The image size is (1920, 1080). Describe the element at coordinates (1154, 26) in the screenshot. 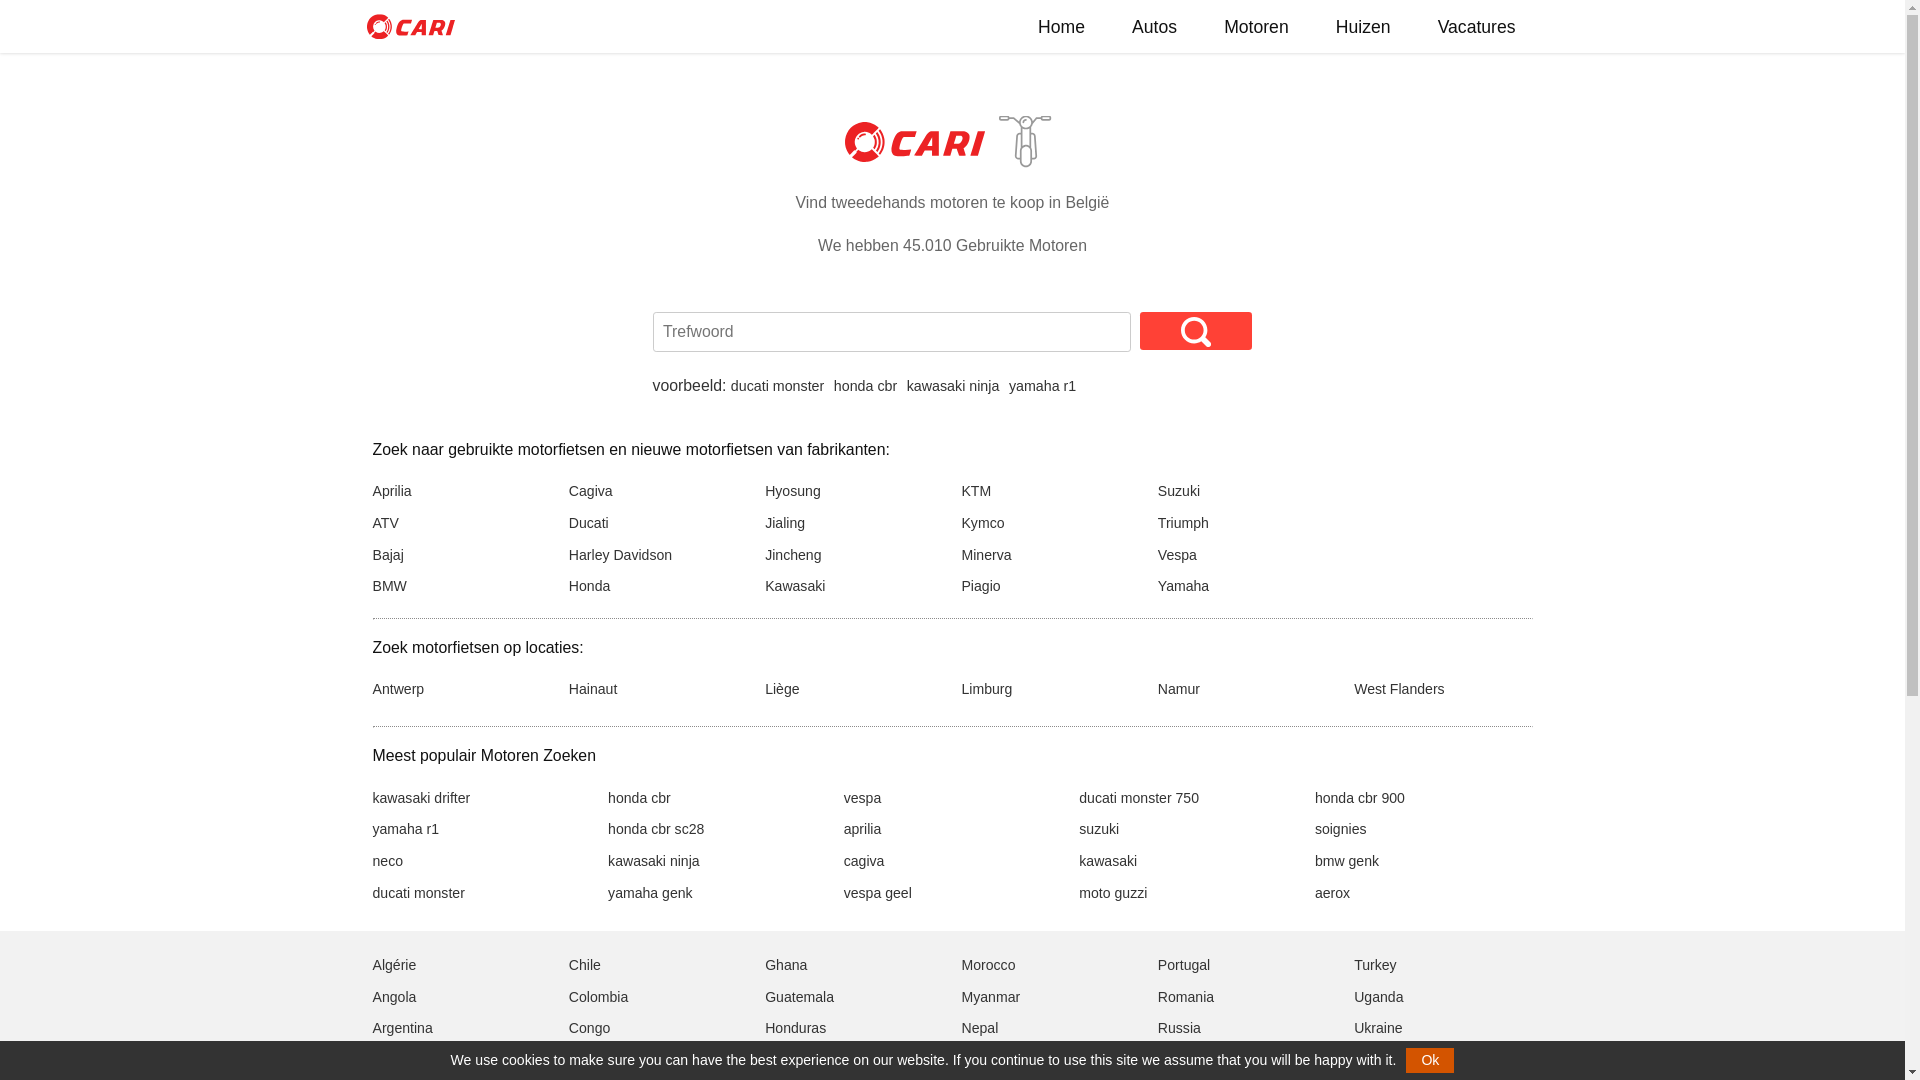

I see `Autos` at that location.